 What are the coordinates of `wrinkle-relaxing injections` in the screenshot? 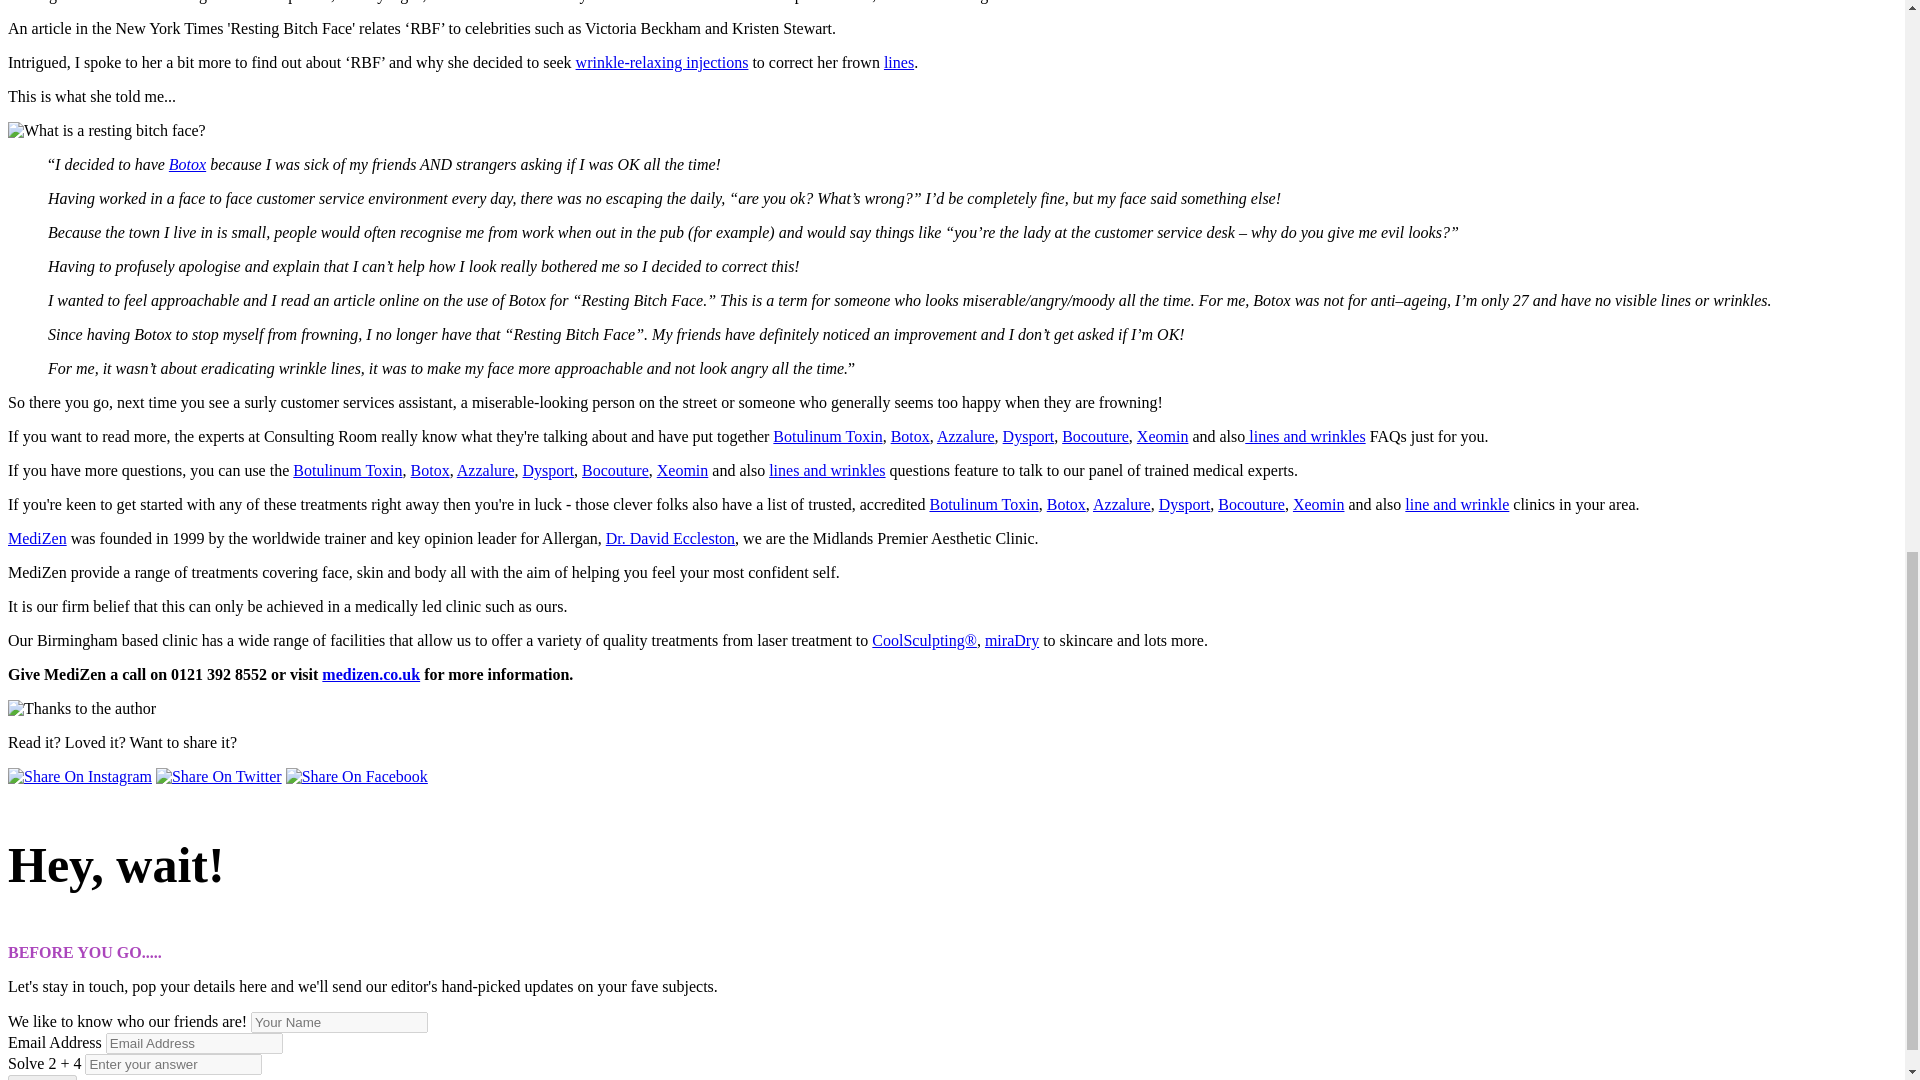 It's located at (662, 62).